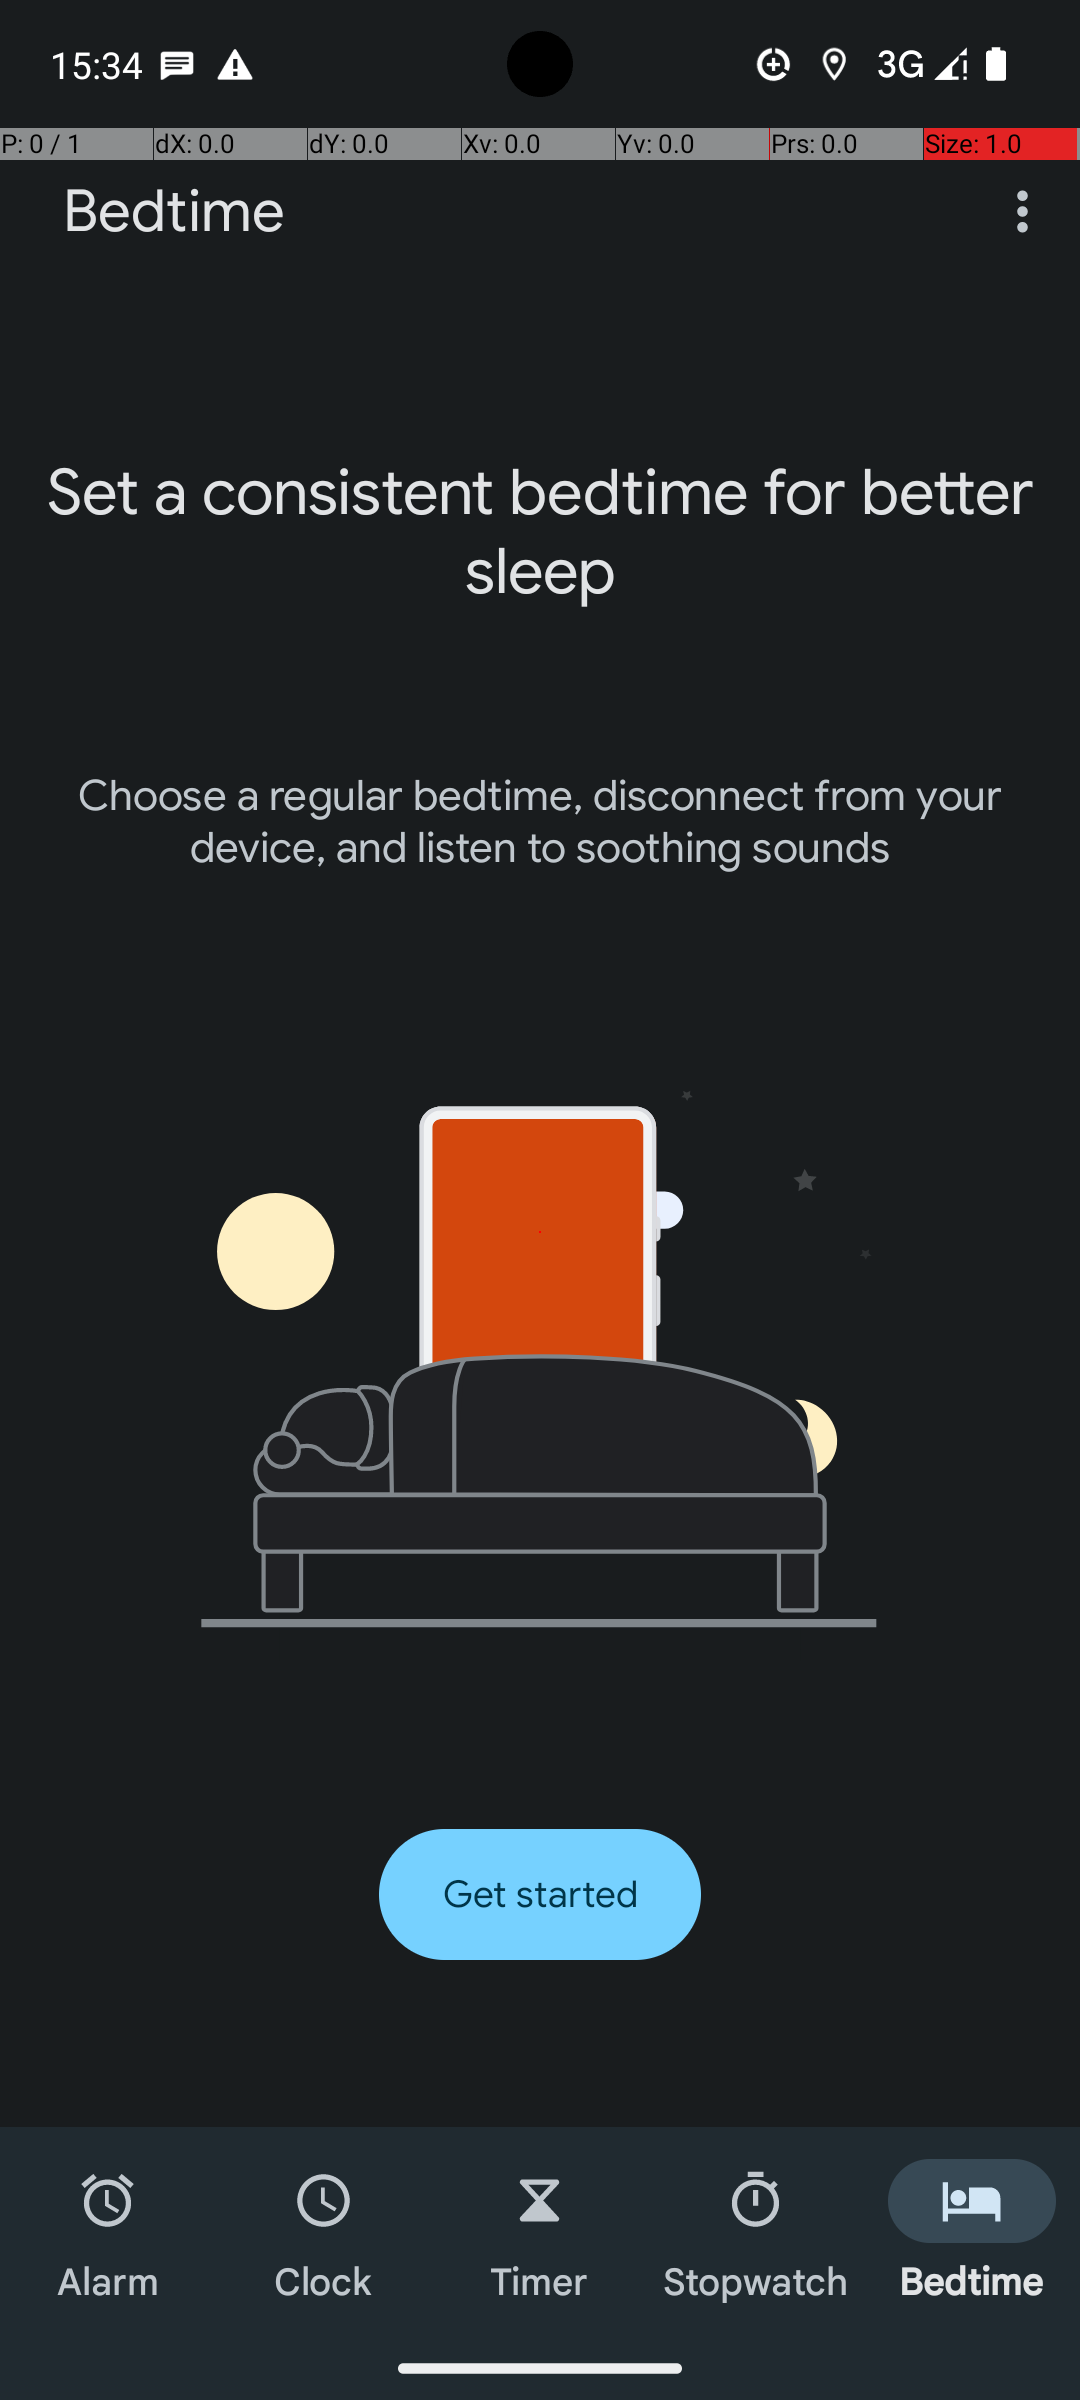 This screenshot has width=1080, height=2400. Describe the element at coordinates (540, 822) in the screenshot. I see `Choose a regular bedtime, disconnect from your device, and listen to soothing sounds` at that location.